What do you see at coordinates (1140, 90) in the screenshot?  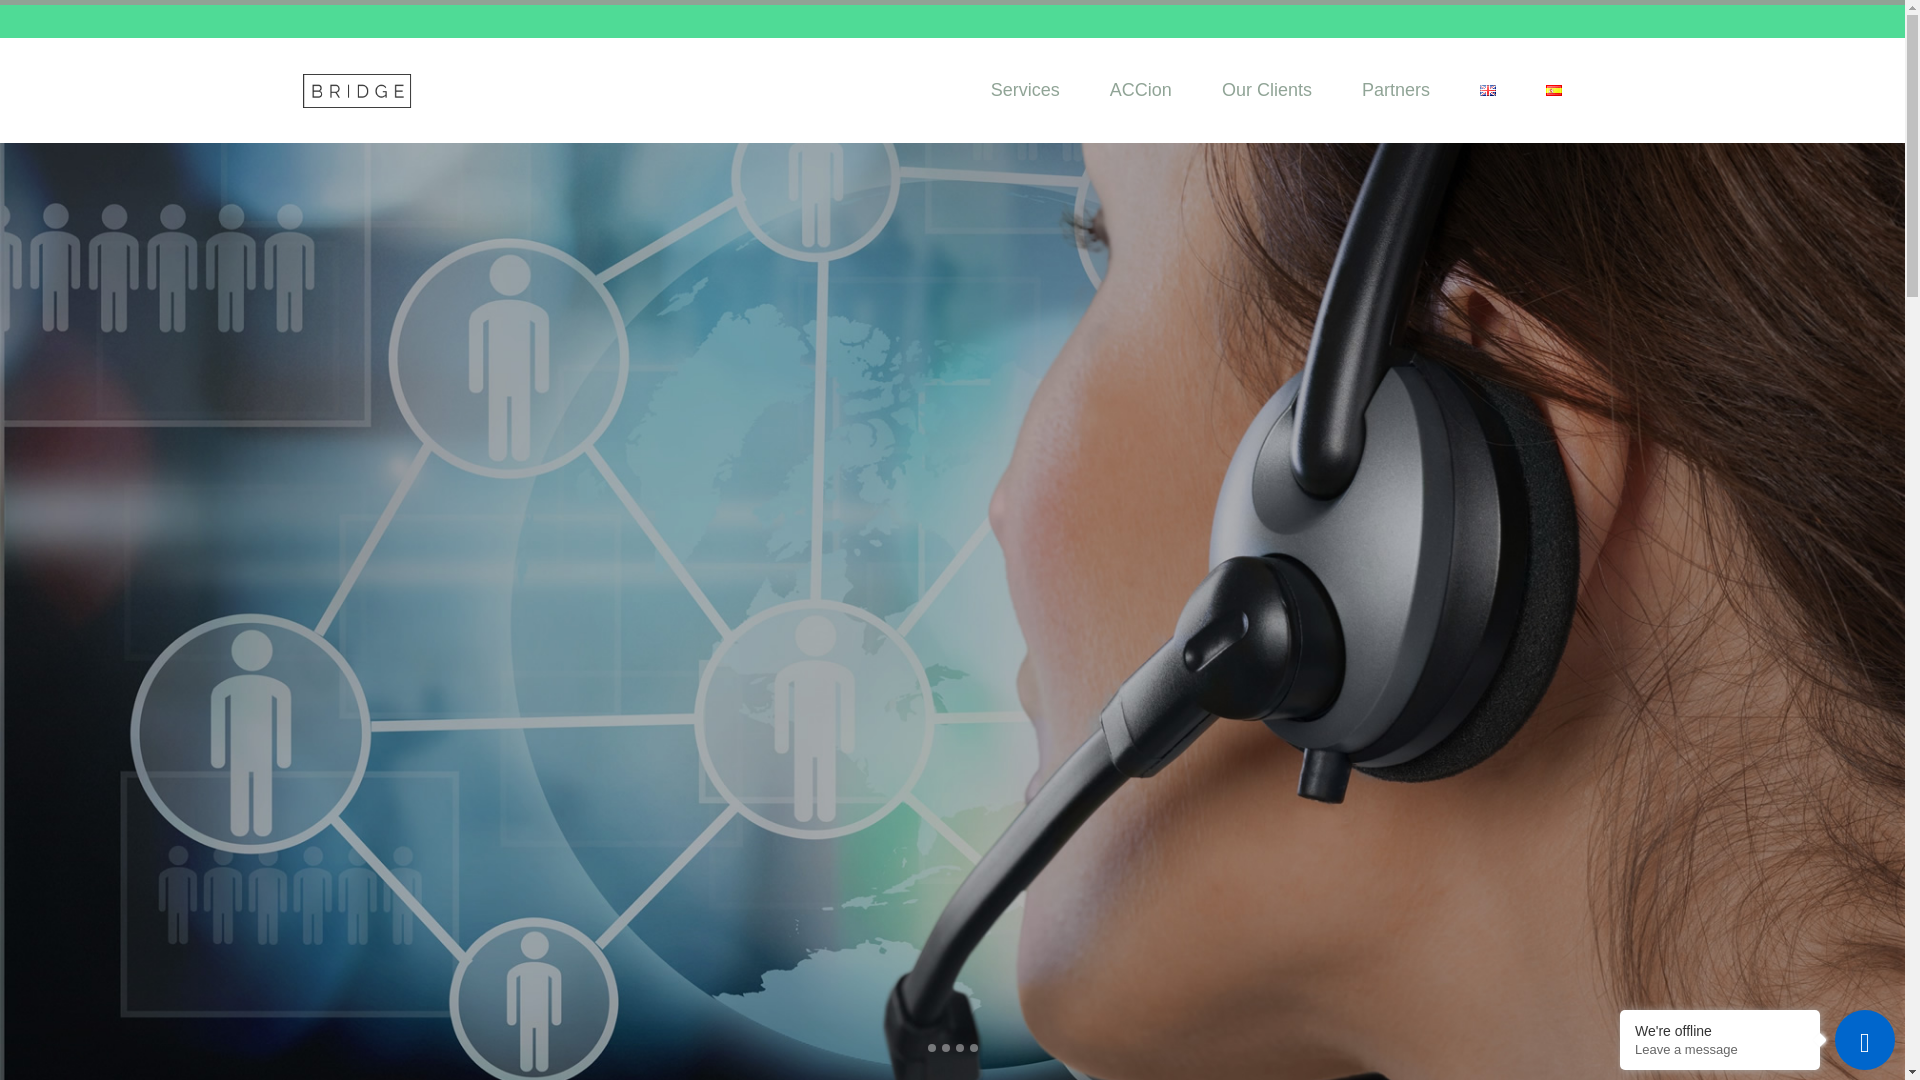 I see `ACCion` at bounding box center [1140, 90].